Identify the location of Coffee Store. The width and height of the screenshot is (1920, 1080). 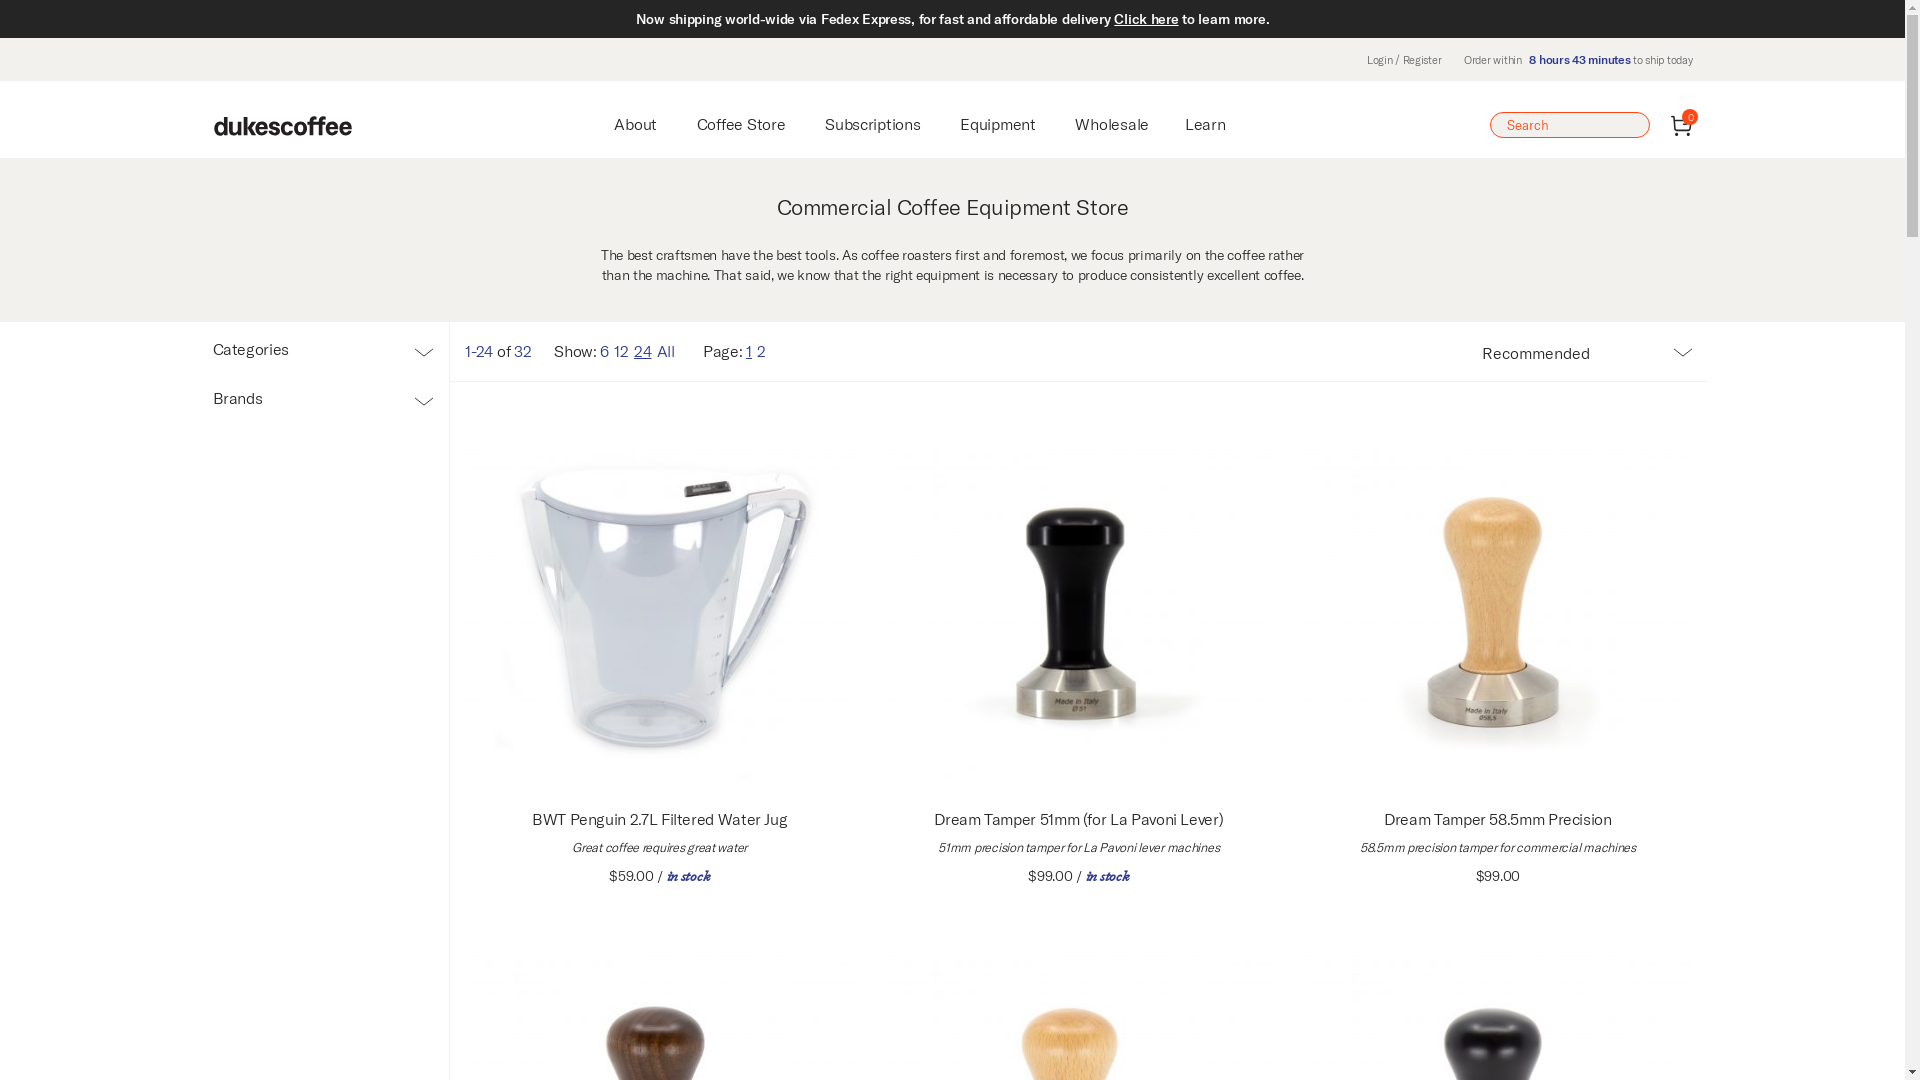
(742, 124).